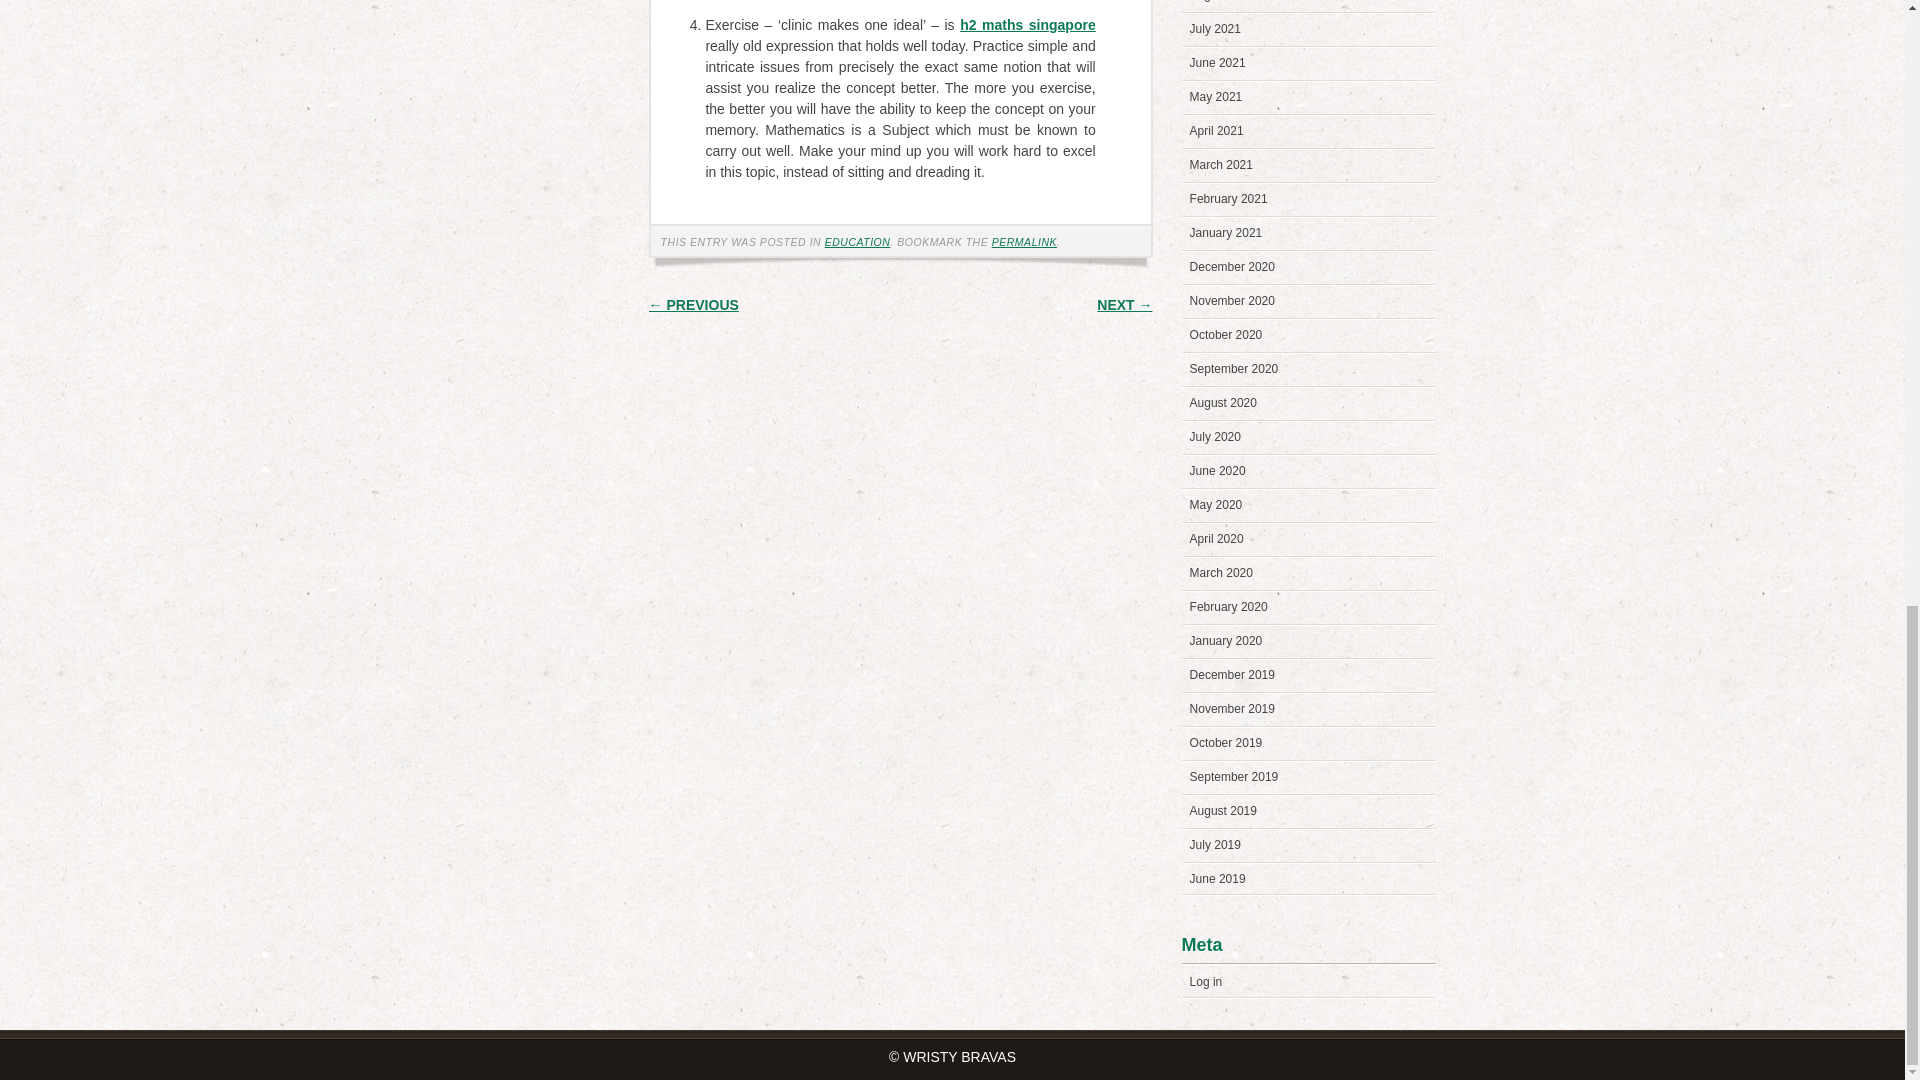 This screenshot has width=1920, height=1080. What do you see at coordinates (1028, 25) in the screenshot?
I see `h2 maths singapore` at bounding box center [1028, 25].